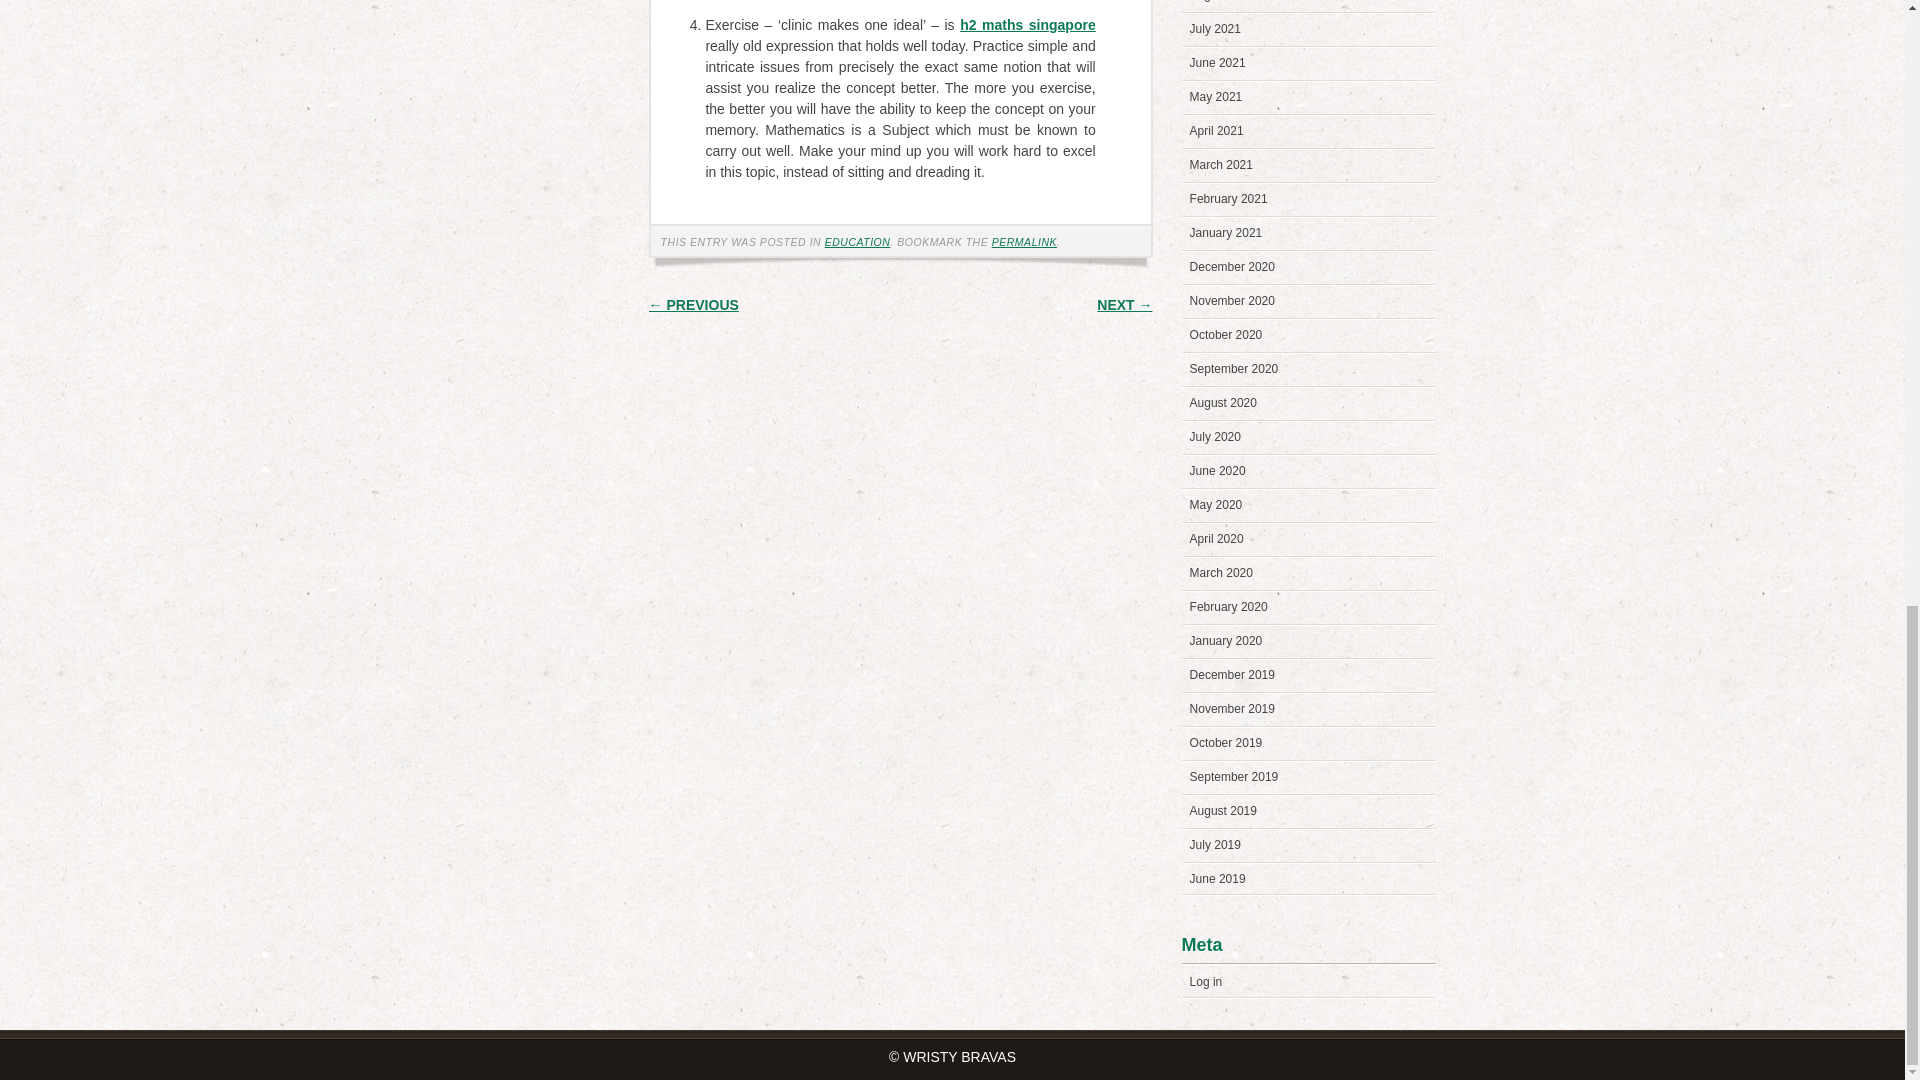 This screenshot has width=1920, height=1080. What do you see at coordinates (1028, 25) in the screenshot?
I see `h2 maths singapore` at bounding box center [1028, 25].